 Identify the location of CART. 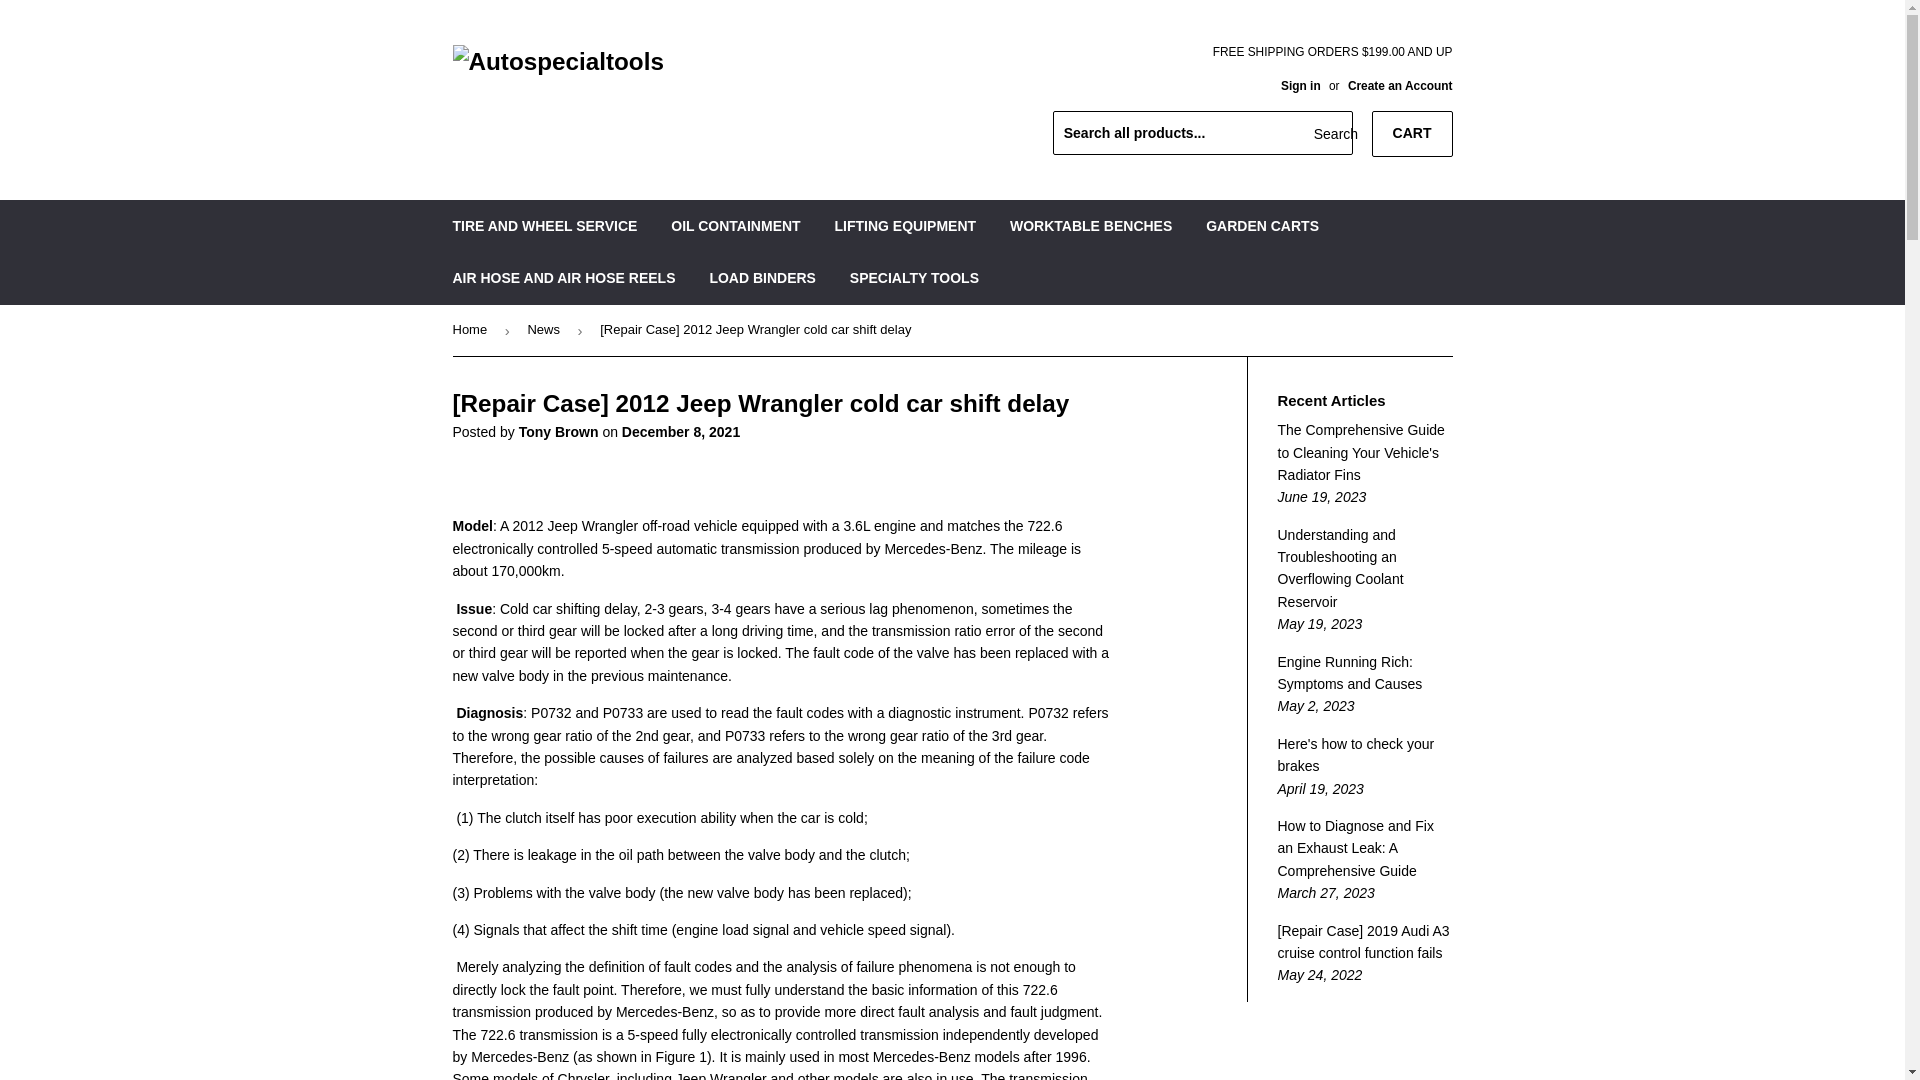
(1412, 134).